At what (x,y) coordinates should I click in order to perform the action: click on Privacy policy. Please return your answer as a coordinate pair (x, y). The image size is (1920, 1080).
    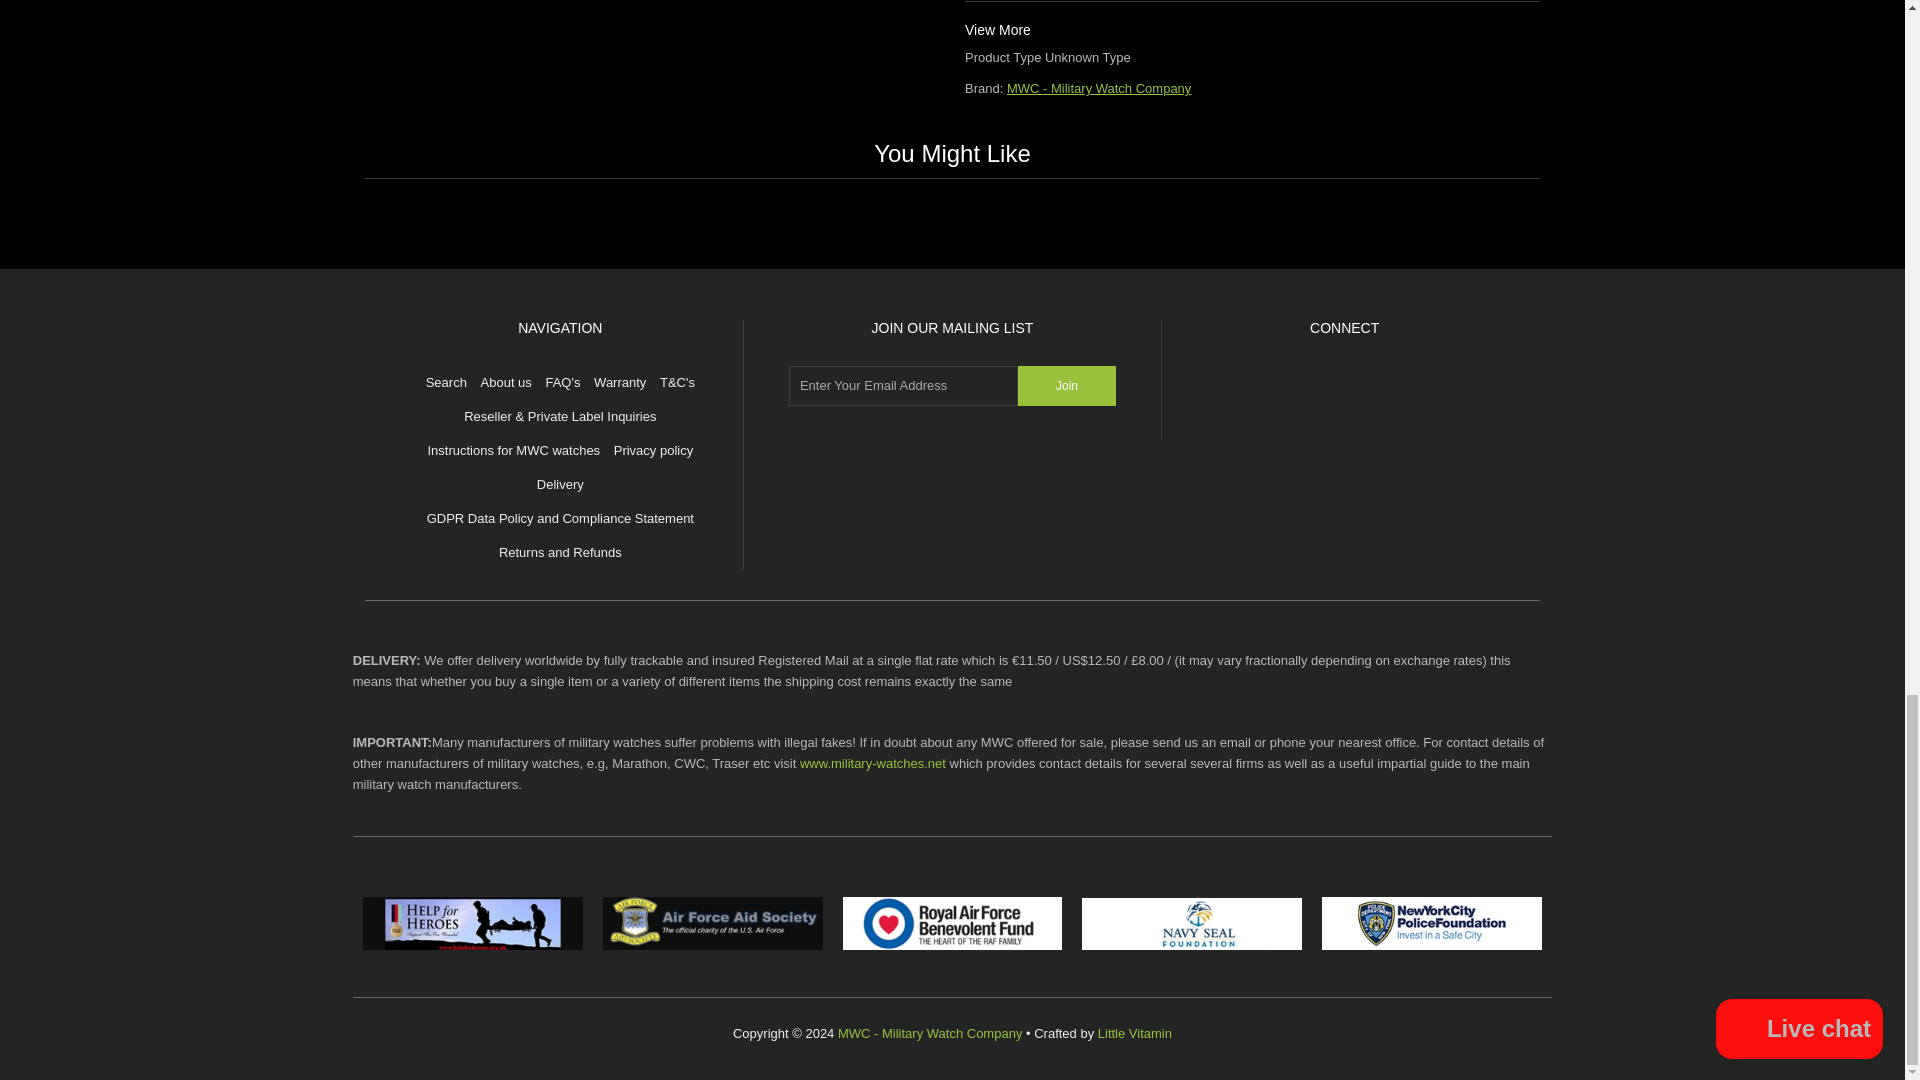
    Looking at the image, I should click on (654, 450).